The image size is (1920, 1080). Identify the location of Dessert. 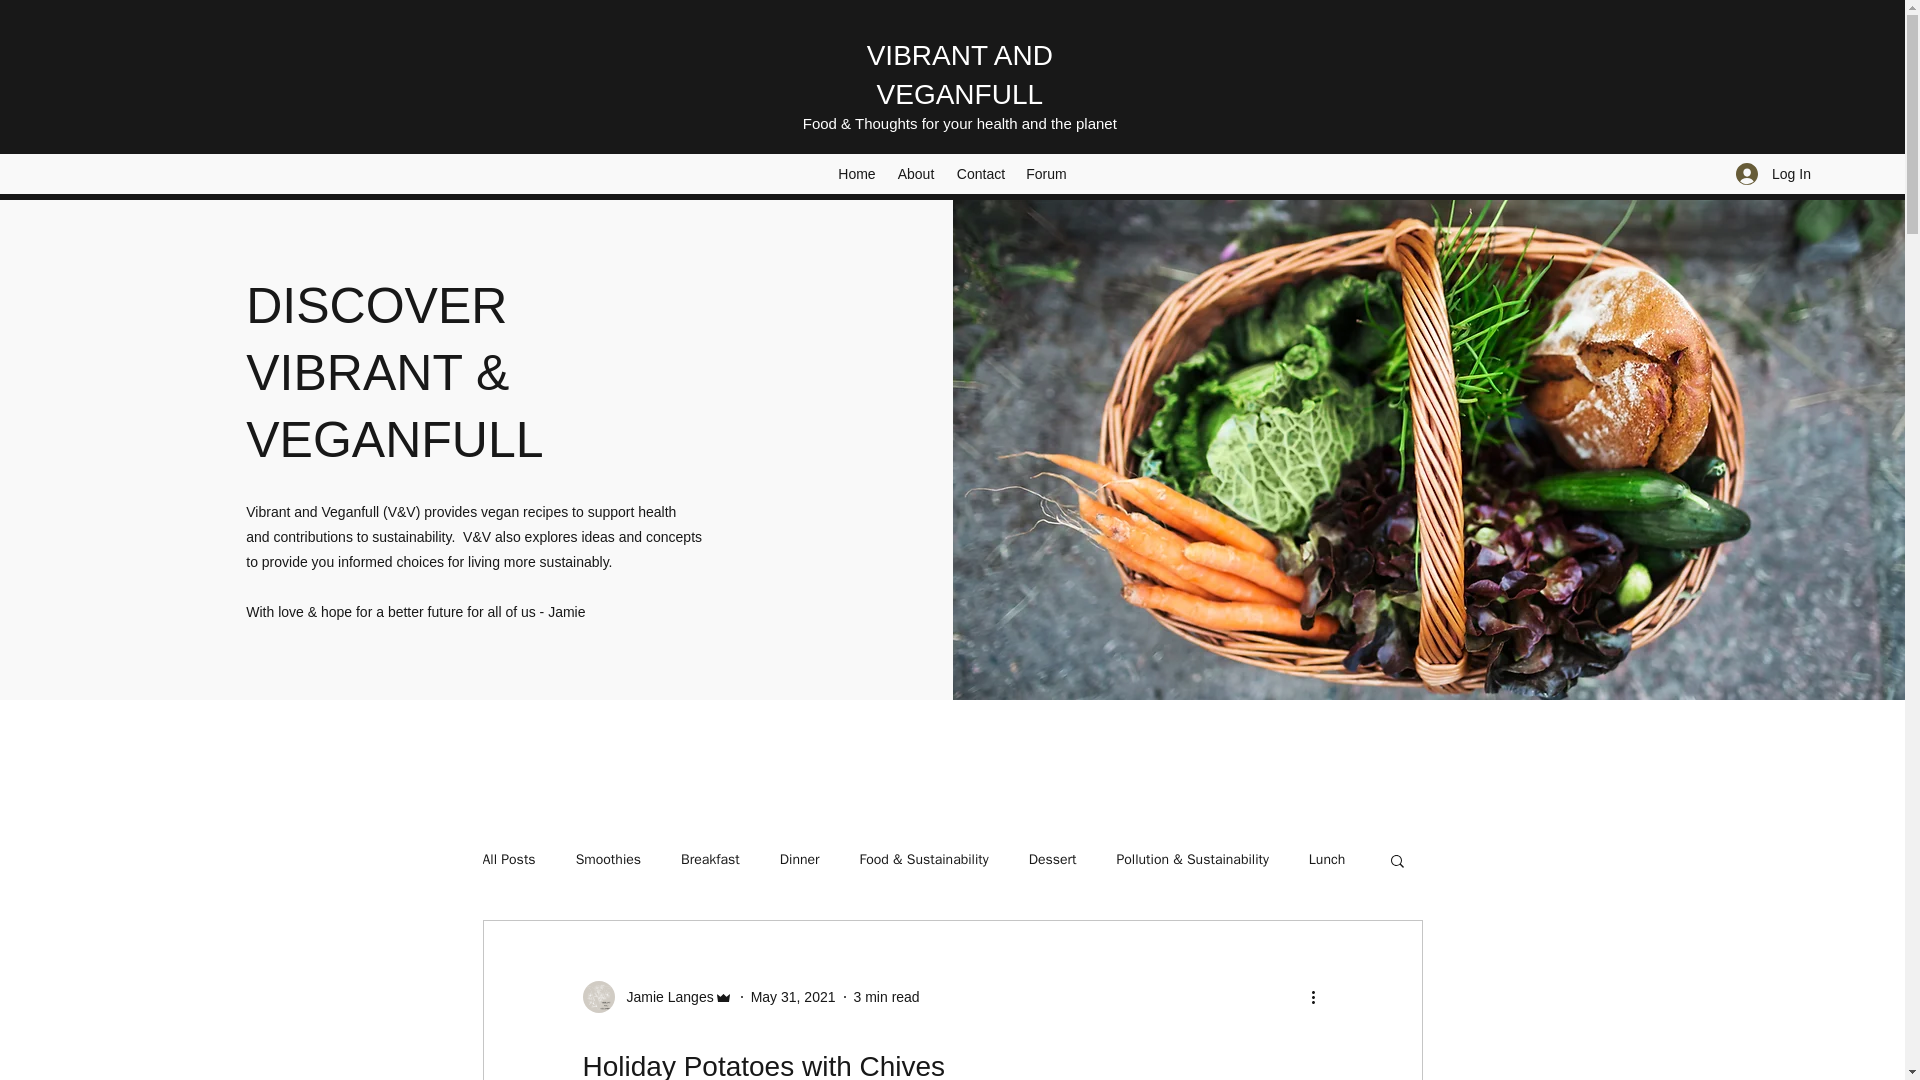
(1053, 860).